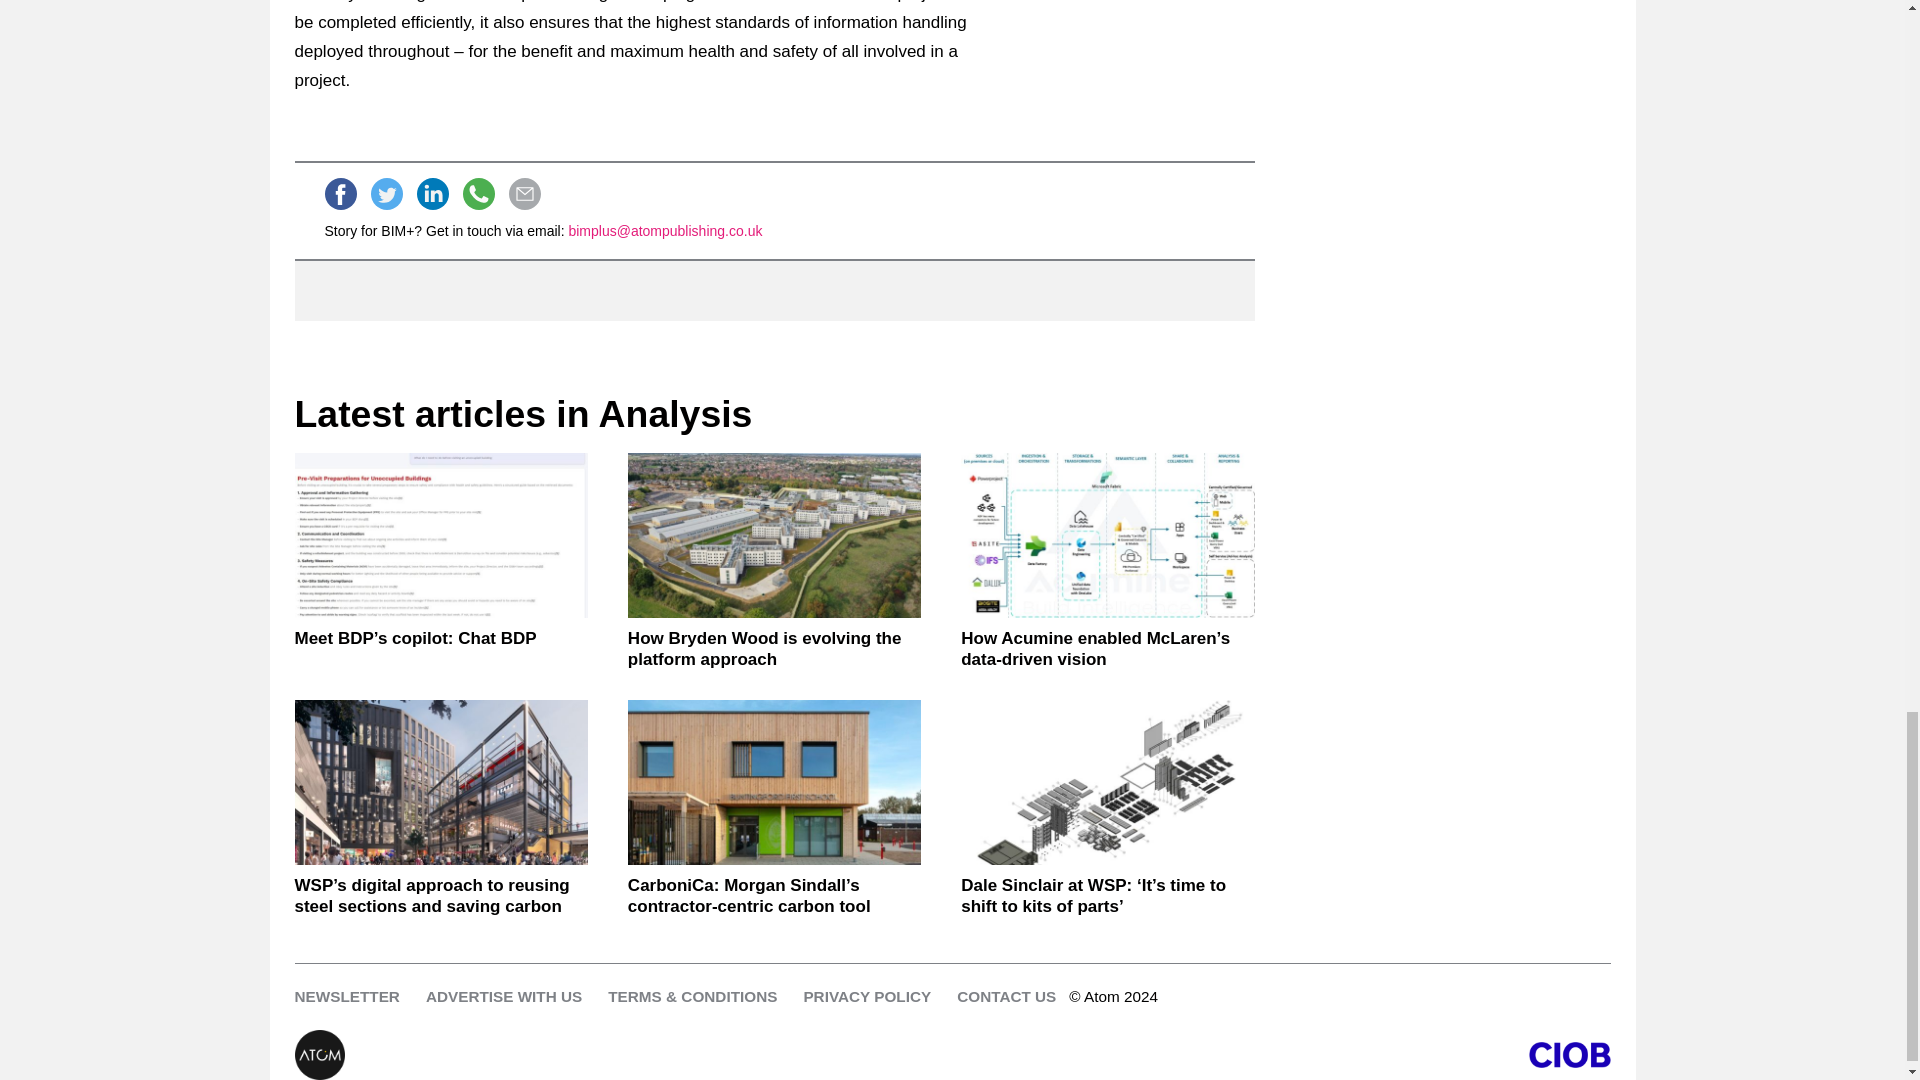 The image size is (1920, 1080). I want to click on Share on Facebook, so click(340, 194).